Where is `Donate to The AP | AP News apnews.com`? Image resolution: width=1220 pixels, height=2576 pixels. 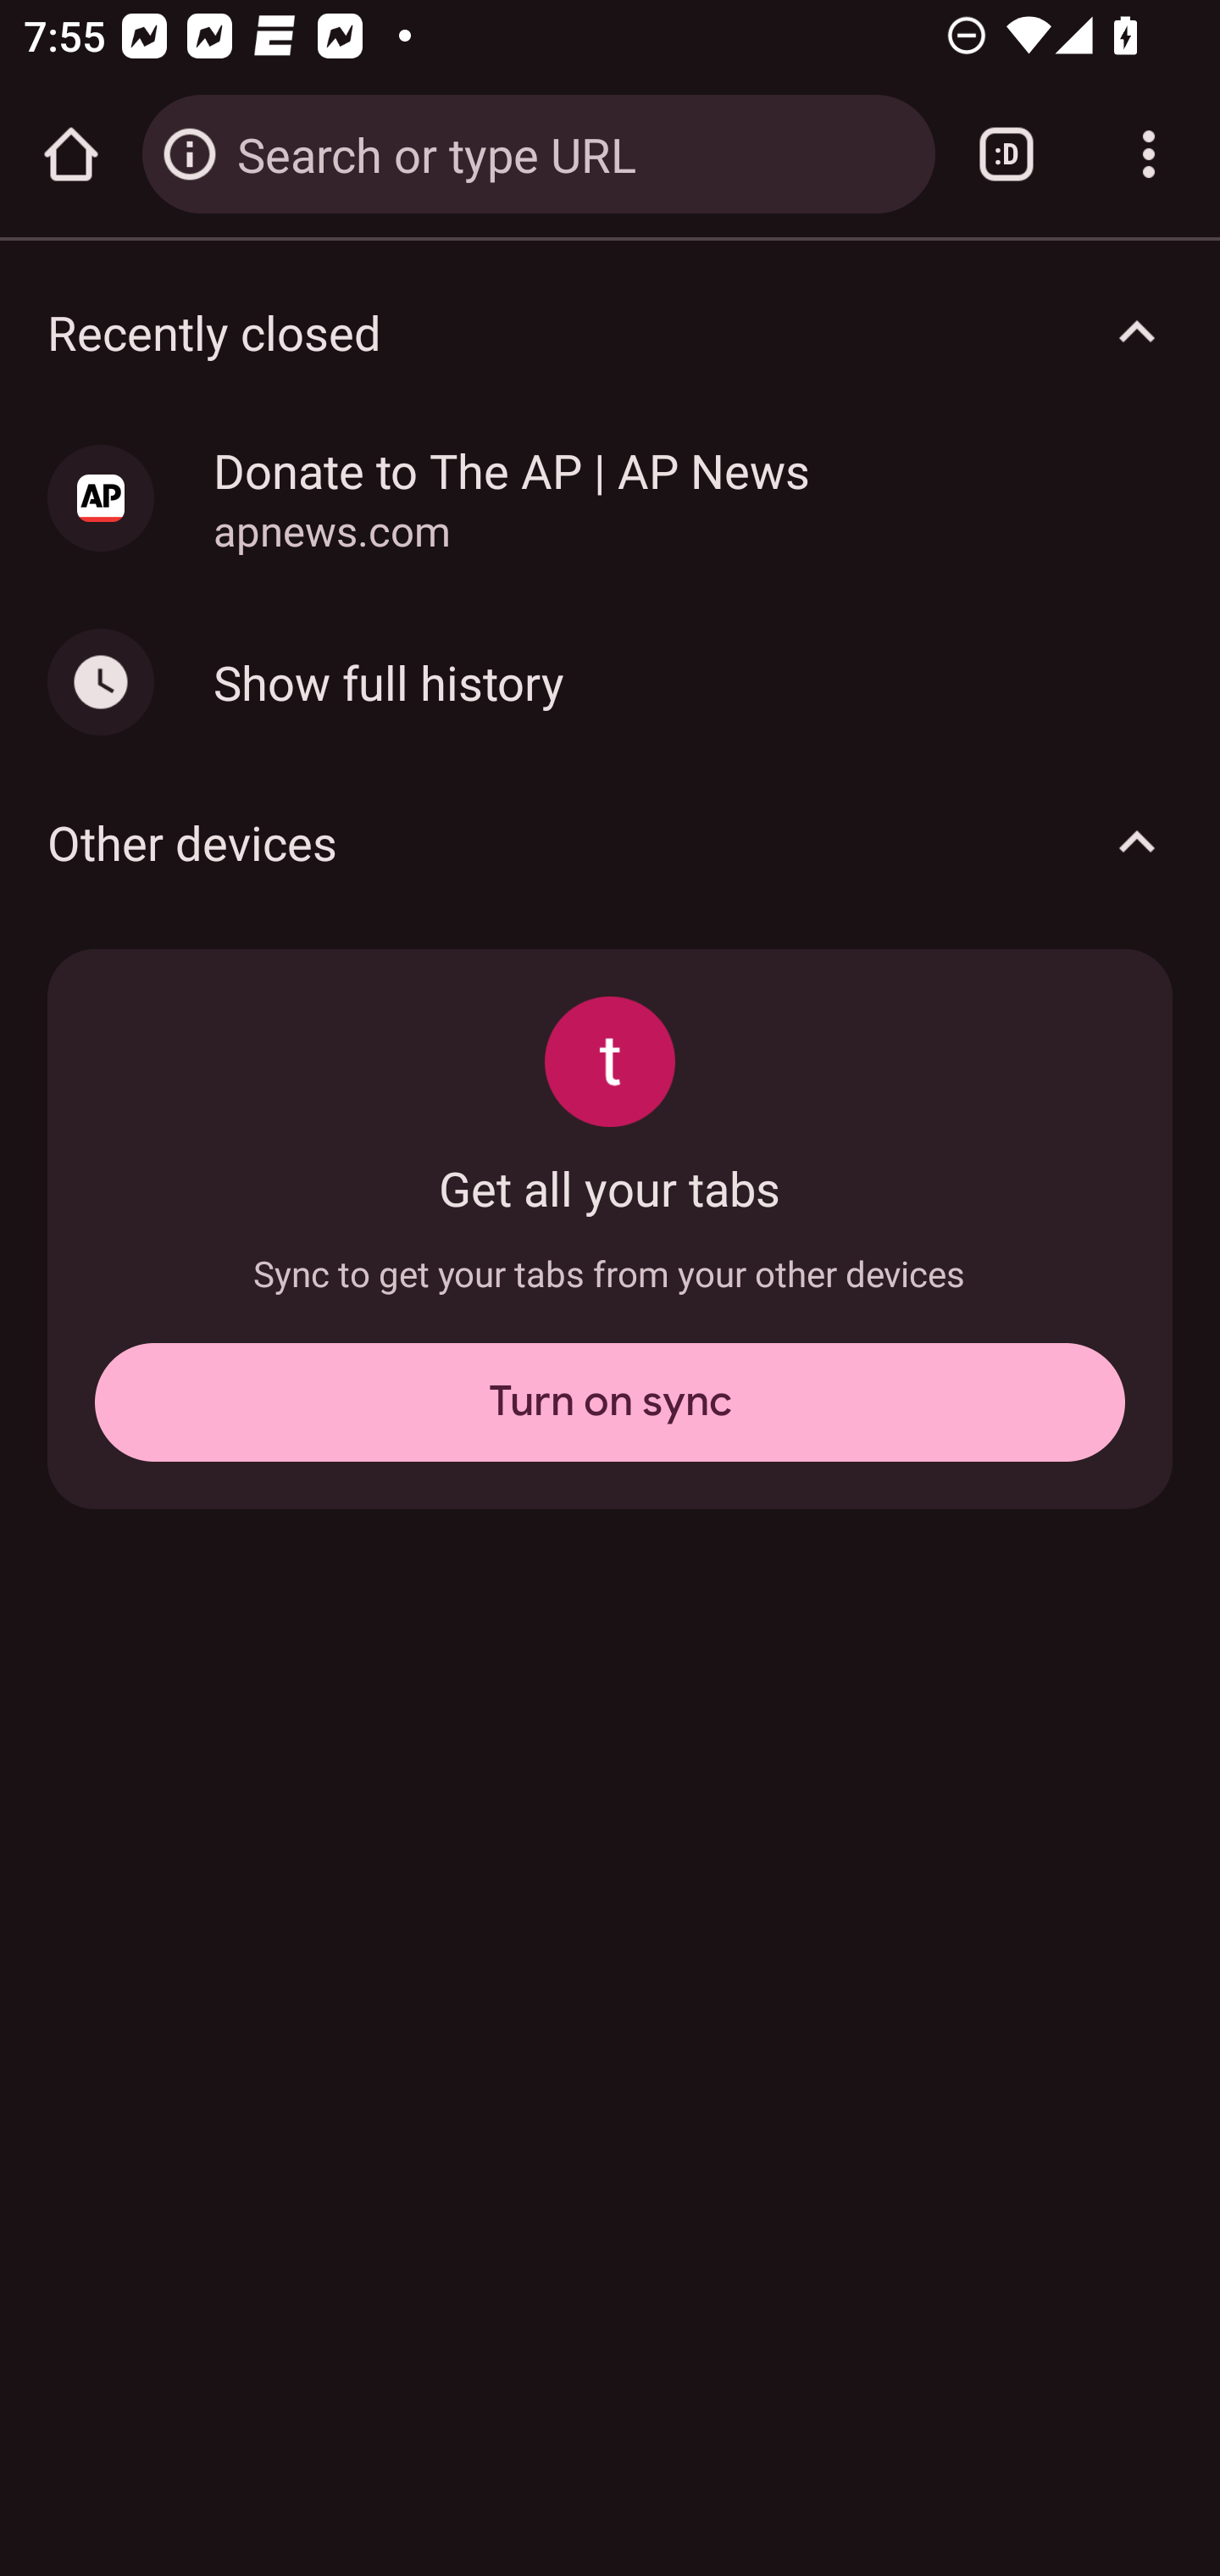
Donate to The AP | AP News apnews.com is located at coordinates (610, 498).